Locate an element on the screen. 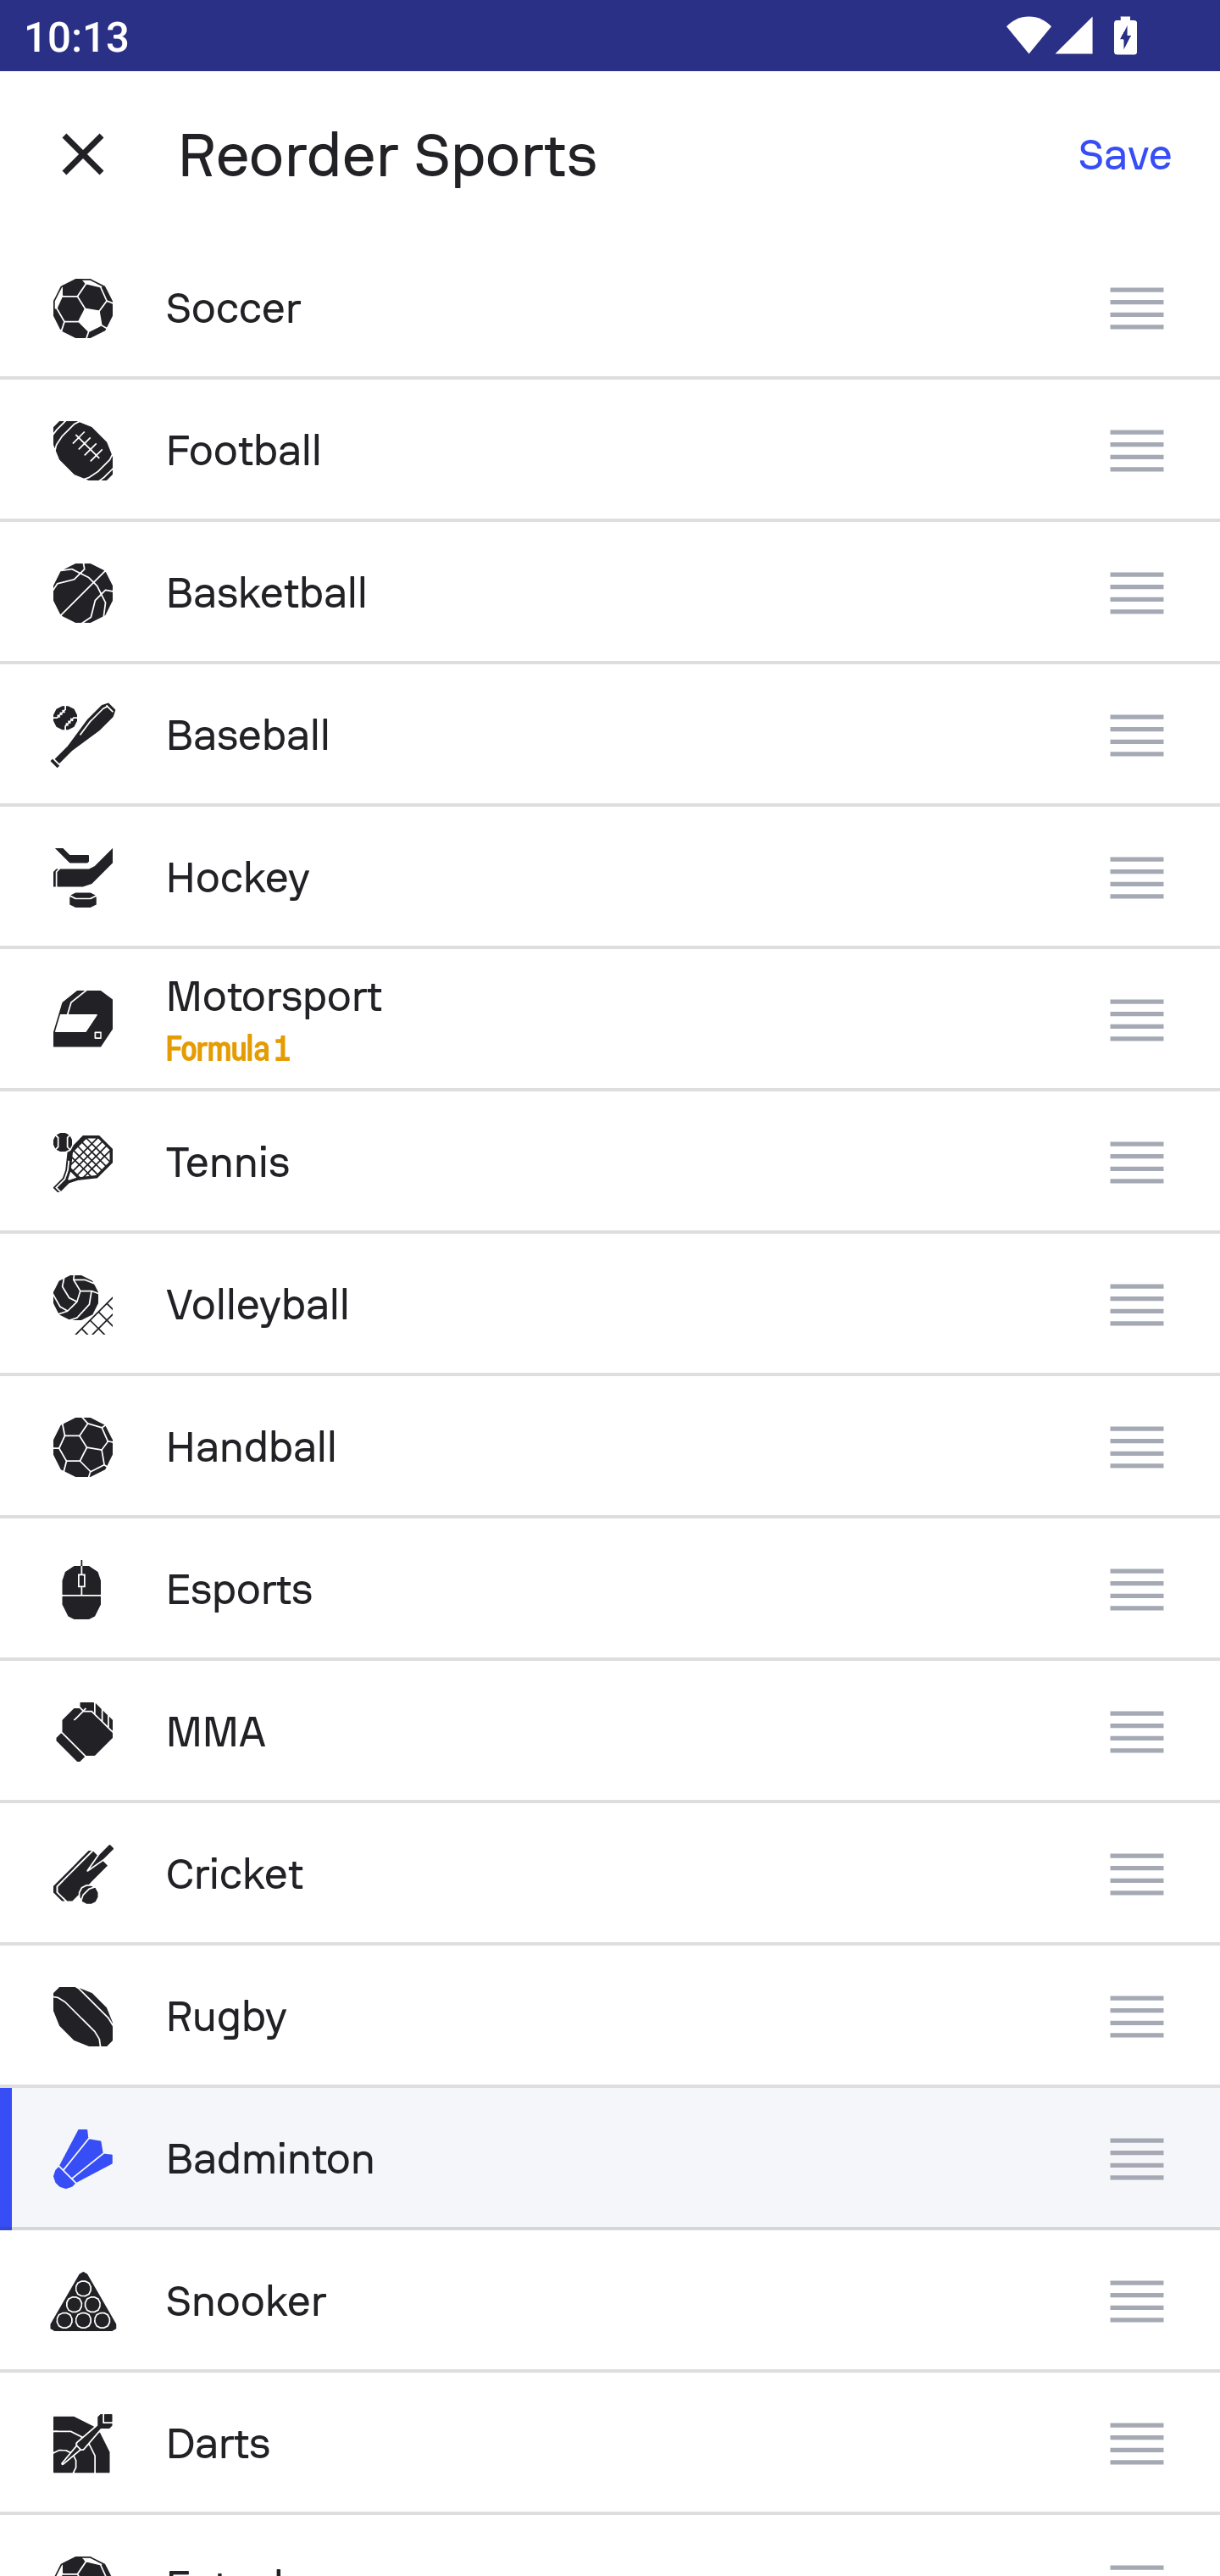  Tennis is located at coordinates (610, 1163).